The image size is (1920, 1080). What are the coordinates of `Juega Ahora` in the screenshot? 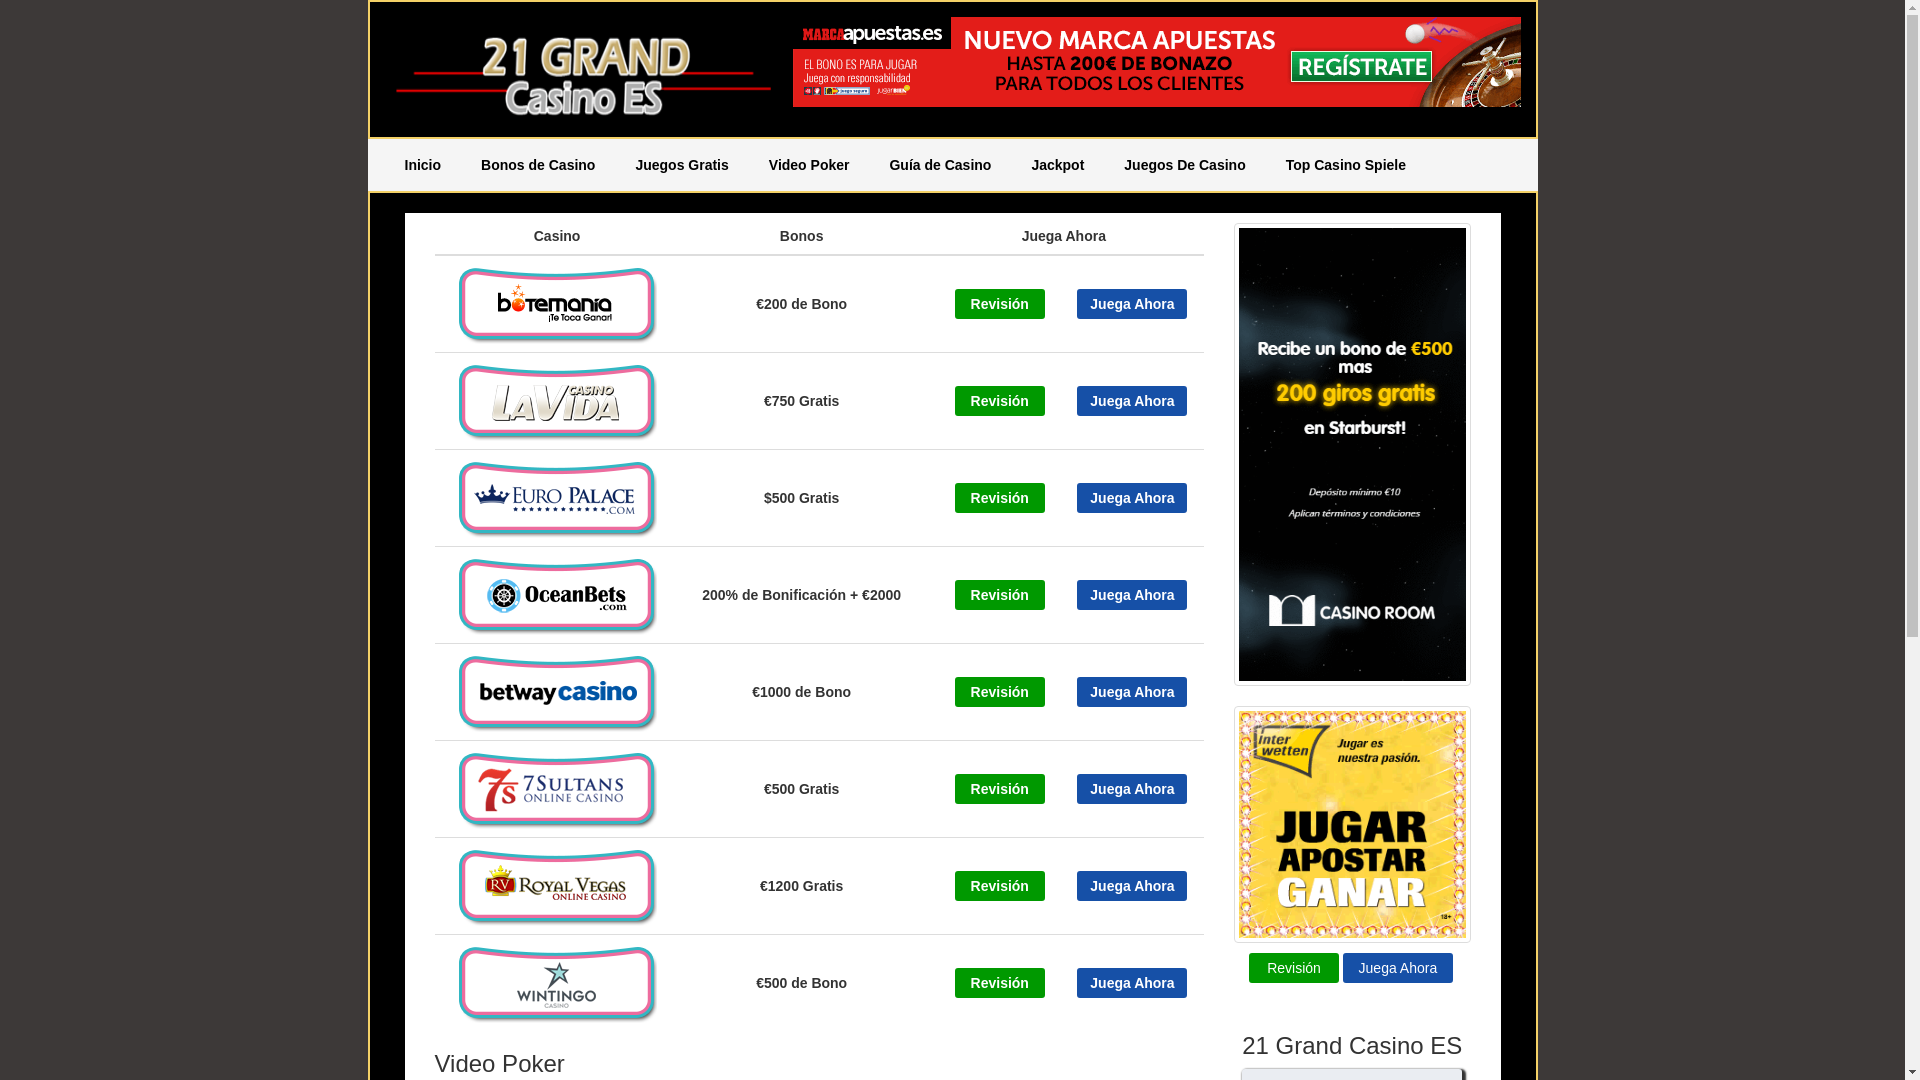 It's located at (1132, 983).